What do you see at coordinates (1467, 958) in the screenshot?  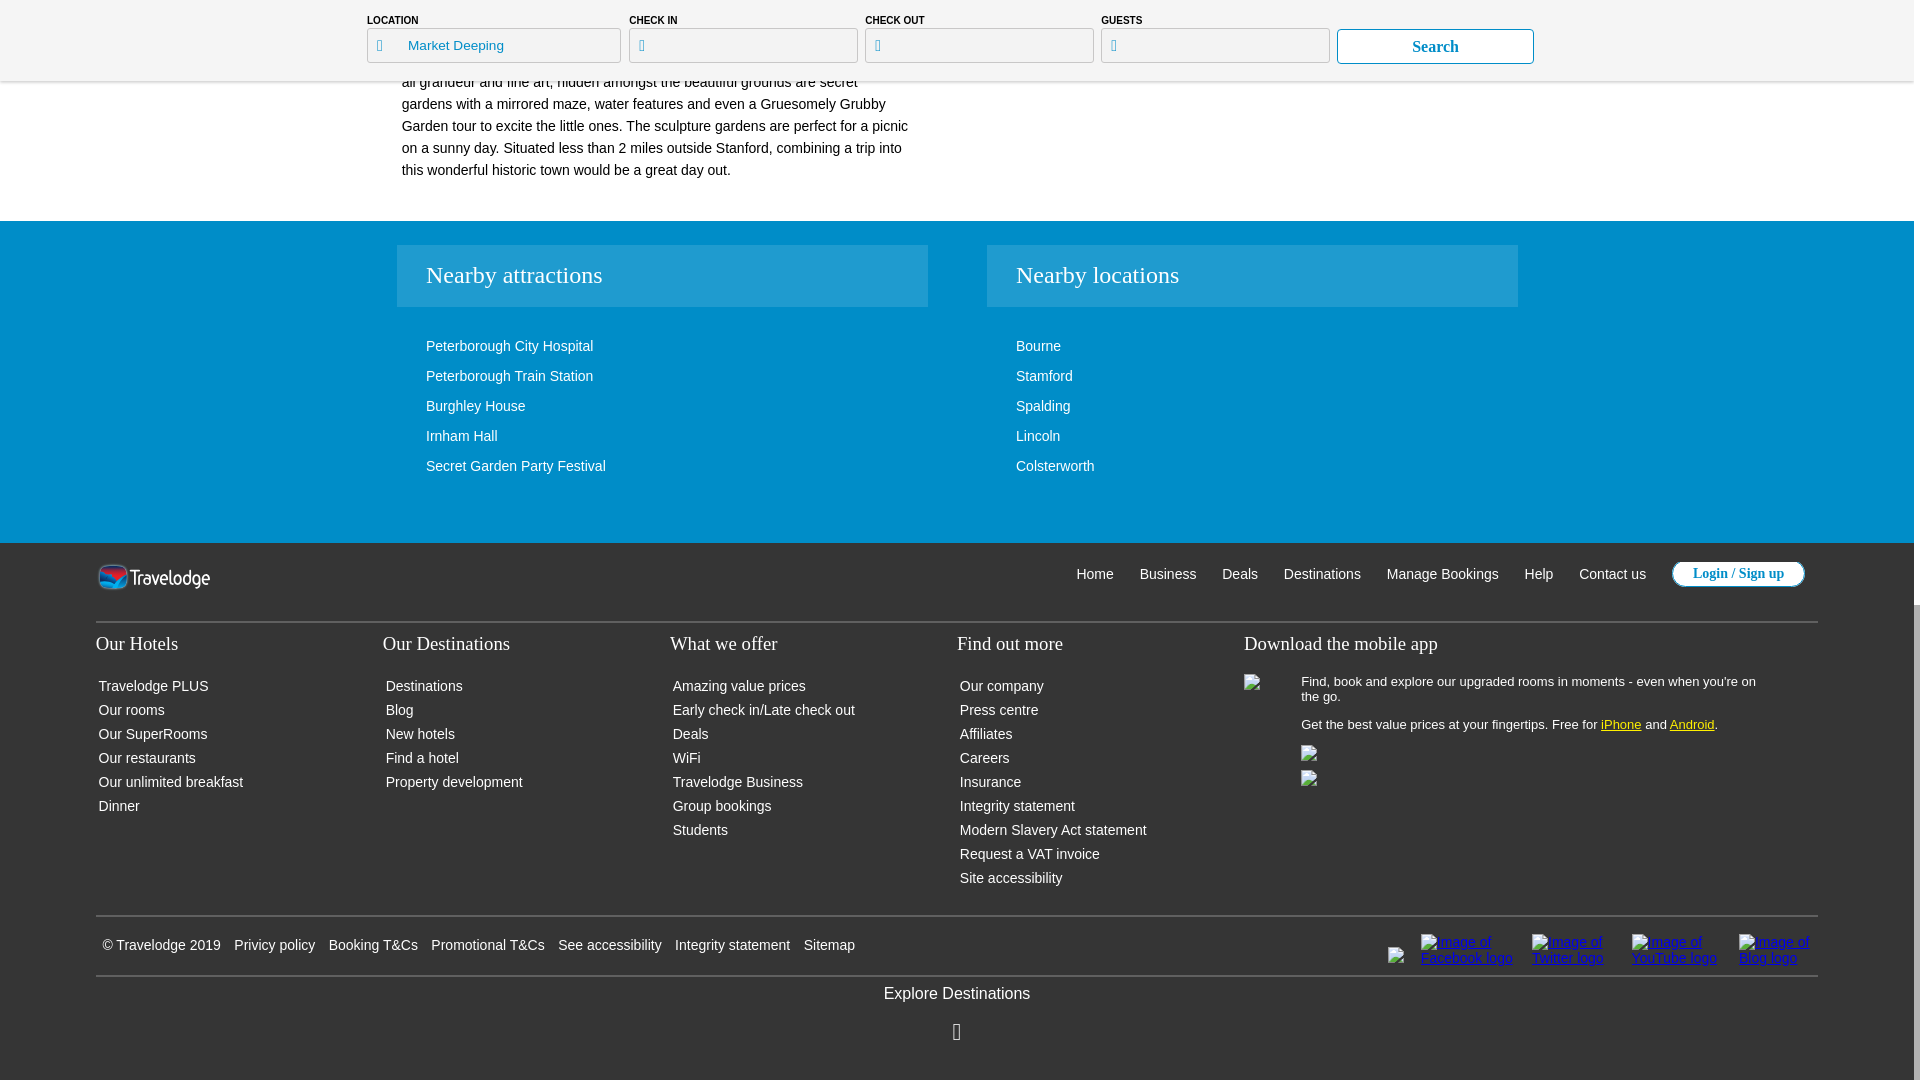 I see `Facebook` at bounding box center [1467, 958].